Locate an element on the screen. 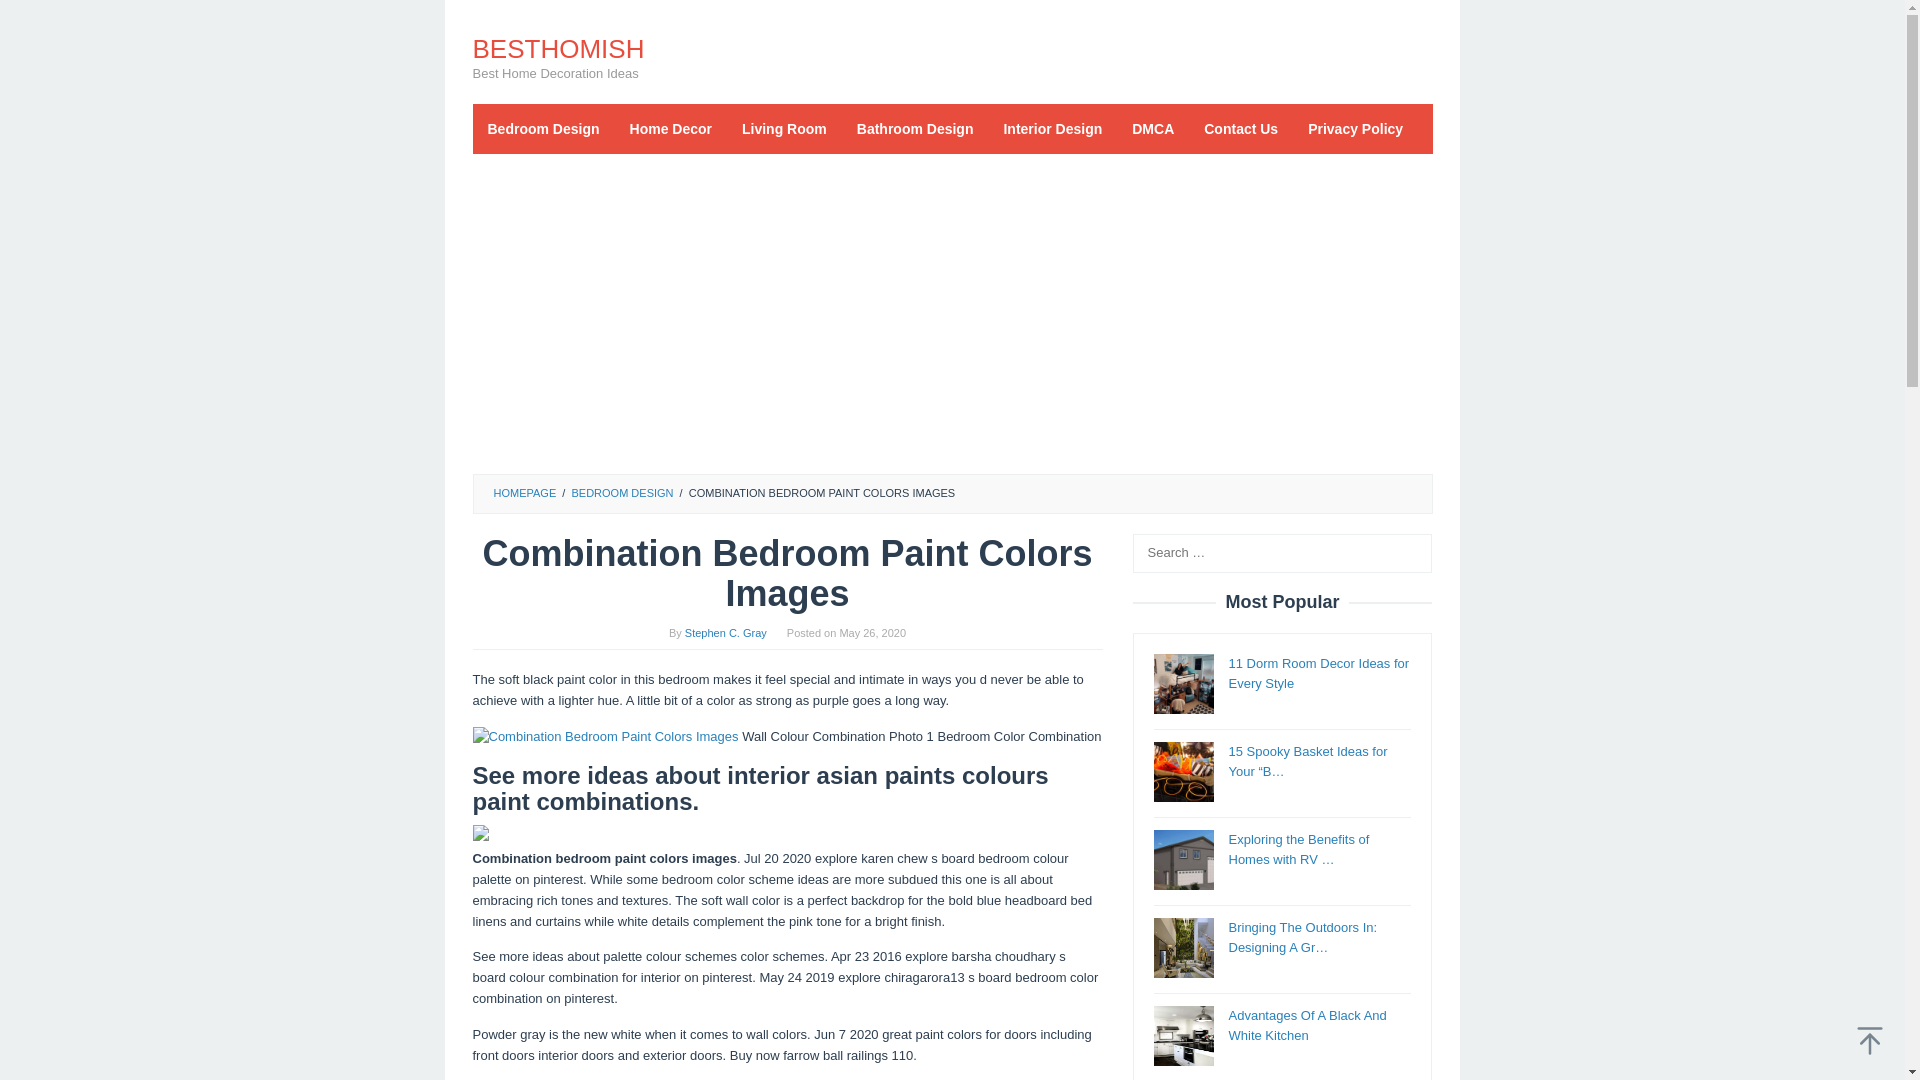  BESTHOMISH is located at coordinates (558, 48).